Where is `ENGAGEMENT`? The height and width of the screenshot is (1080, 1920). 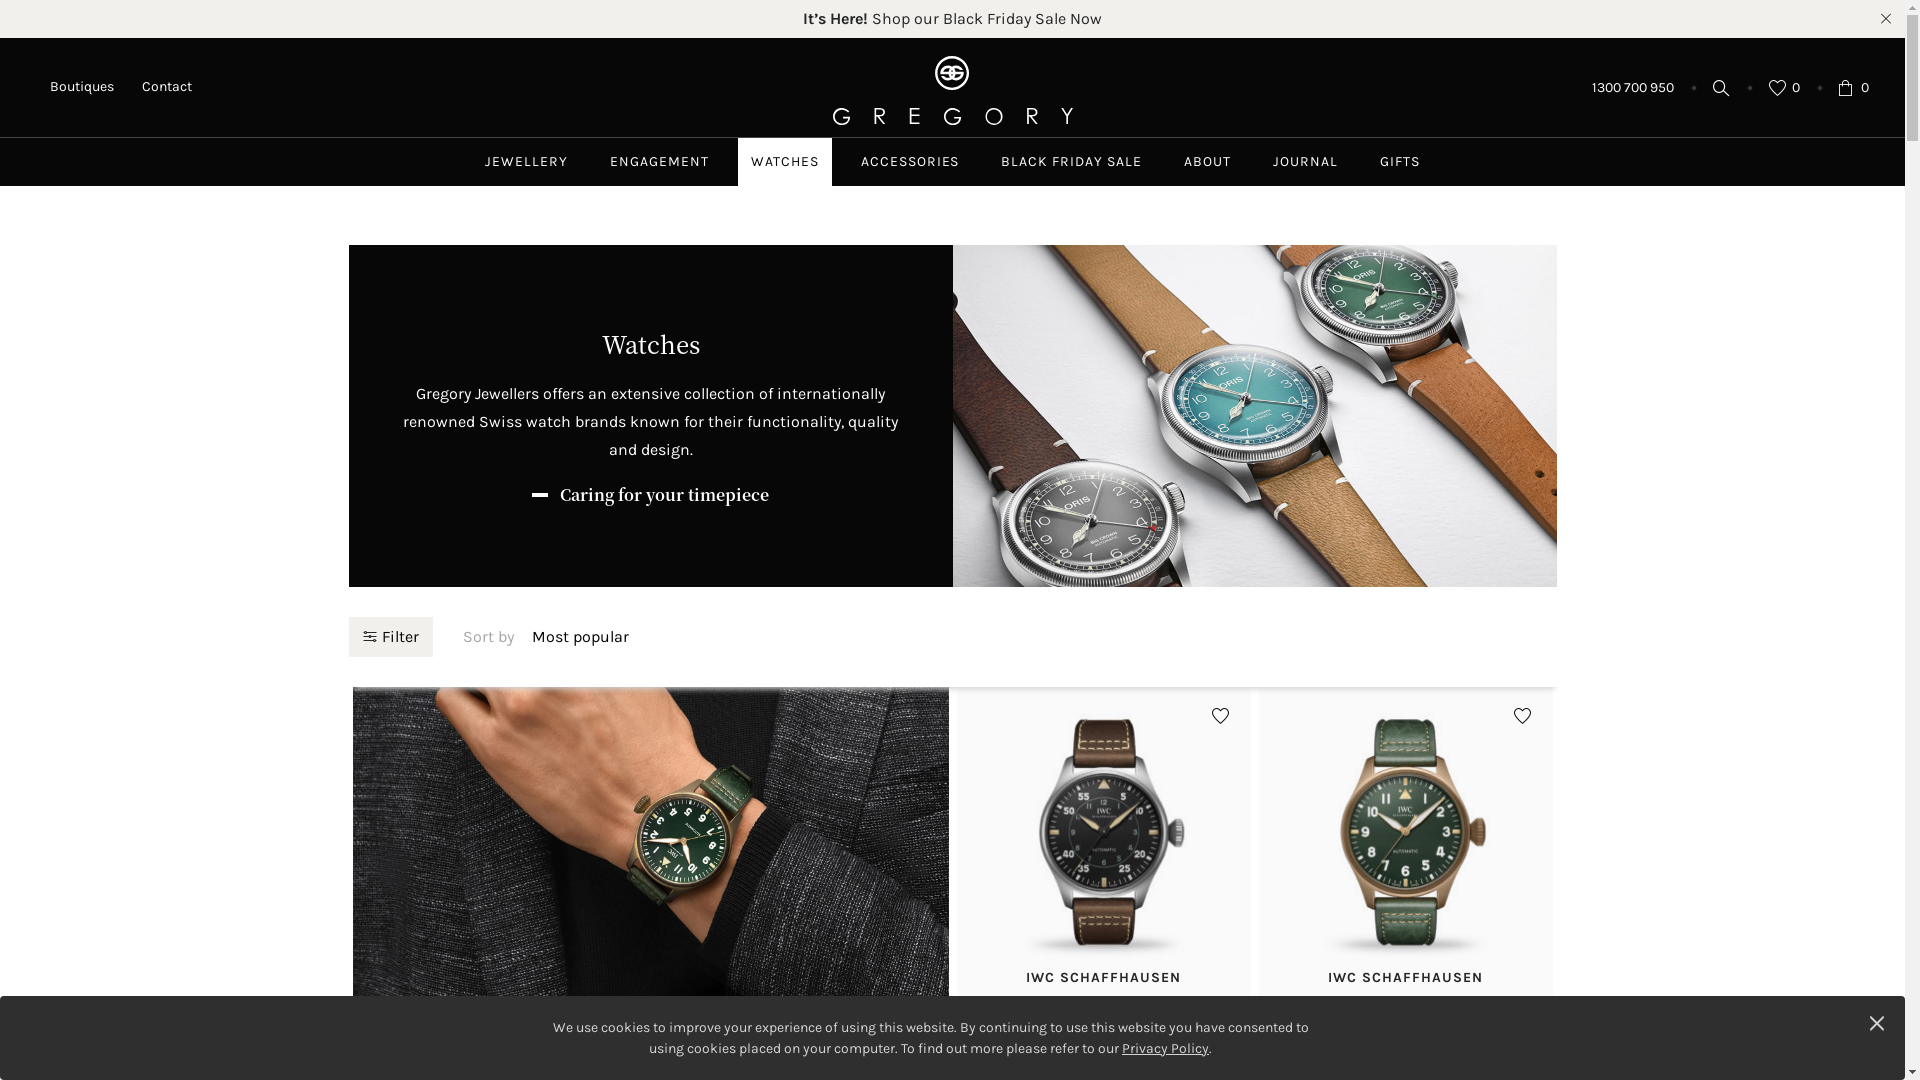
ENGAGEMENT is located at coordinates (660, 162).